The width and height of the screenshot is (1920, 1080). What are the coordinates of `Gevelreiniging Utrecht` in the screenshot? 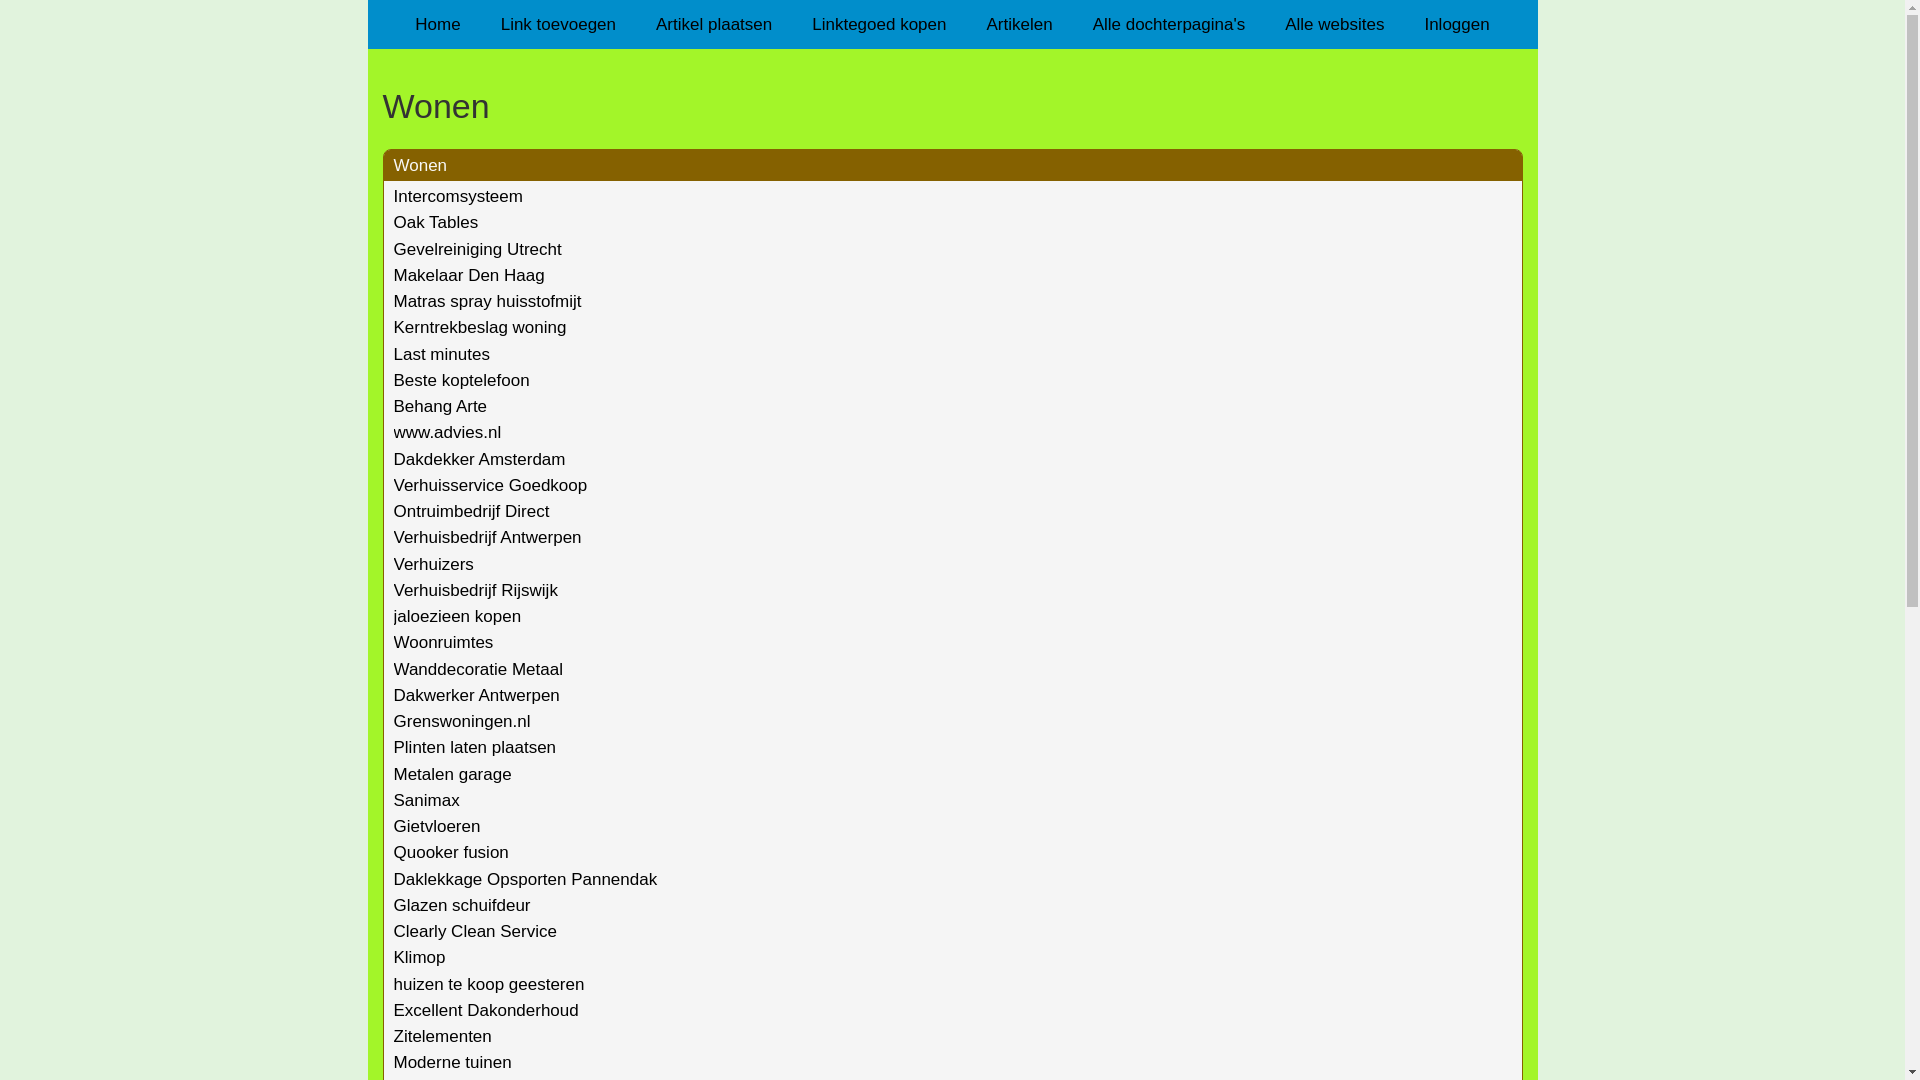 It's located at (478, 250).